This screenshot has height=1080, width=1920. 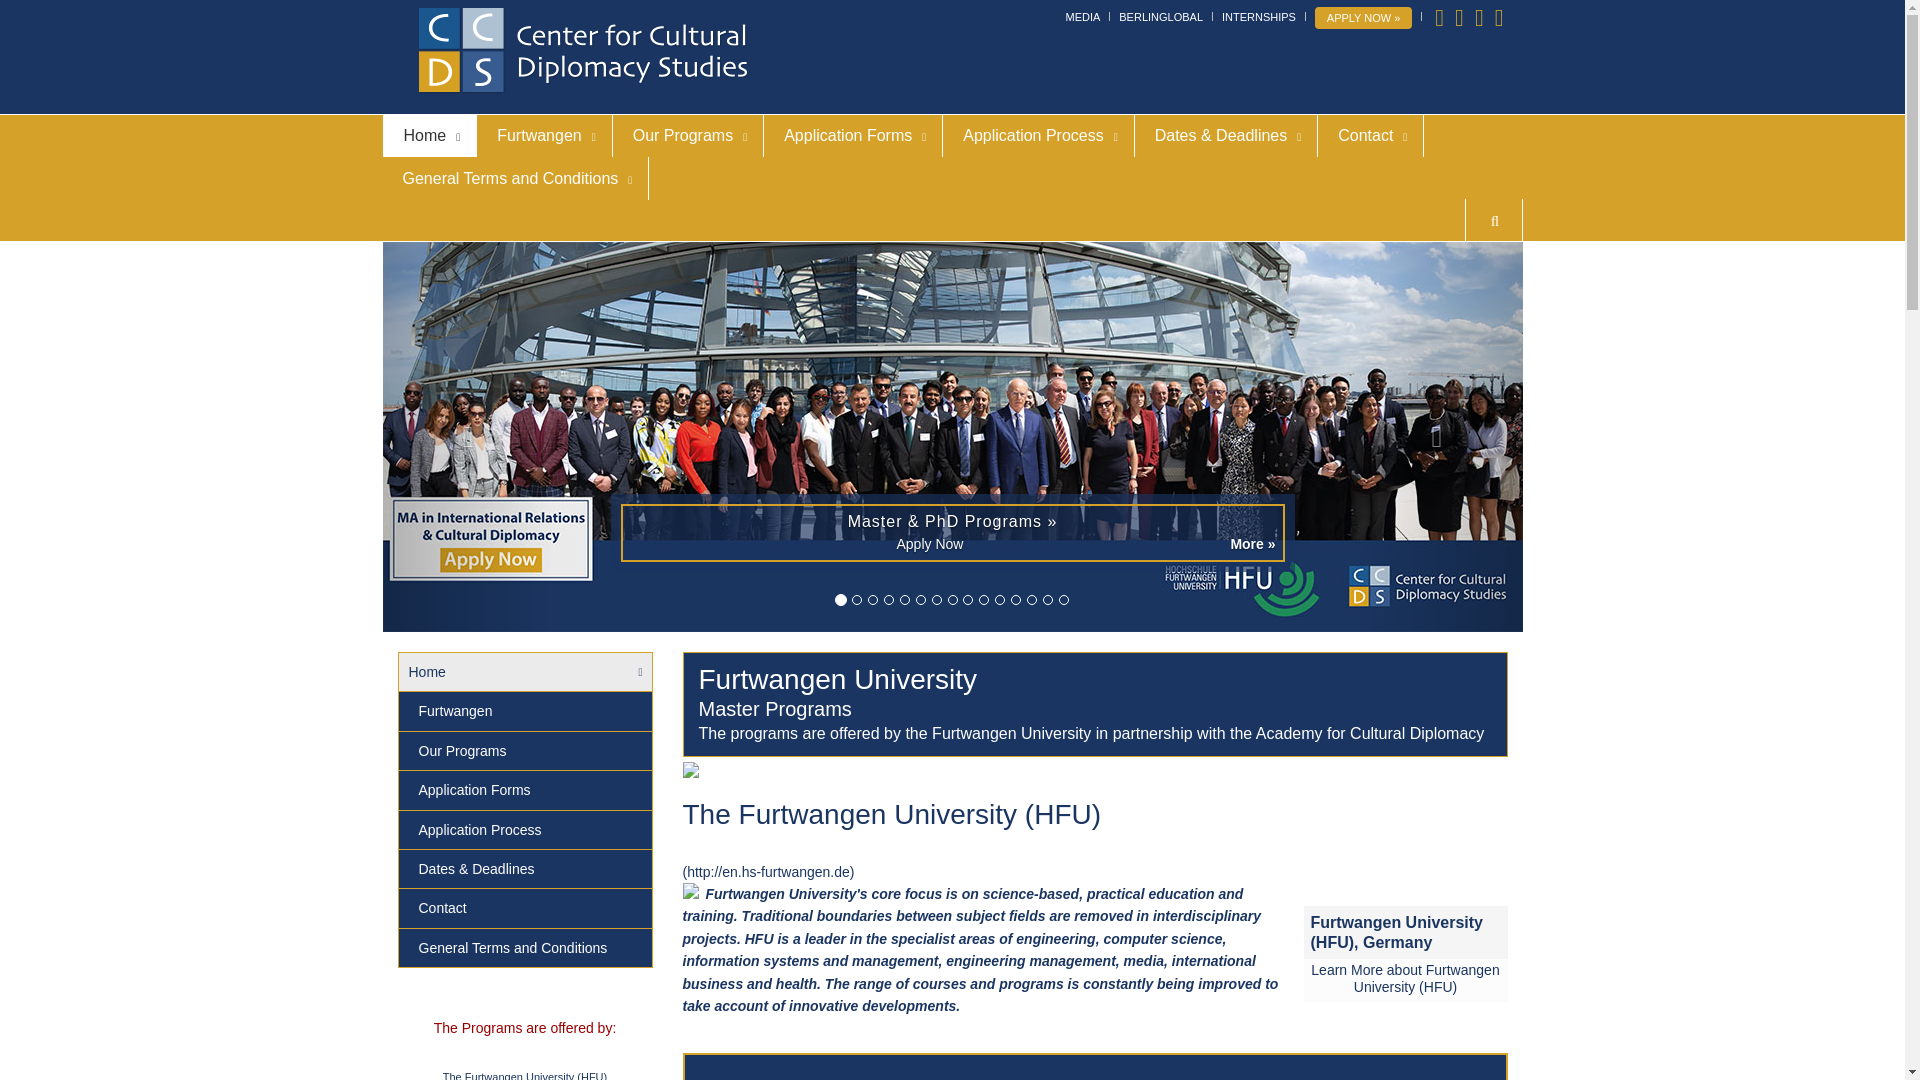 What do you see at coordinates (687, 135) in the screenshot?
I see `Our Programs` at bounding box center [687, 135].